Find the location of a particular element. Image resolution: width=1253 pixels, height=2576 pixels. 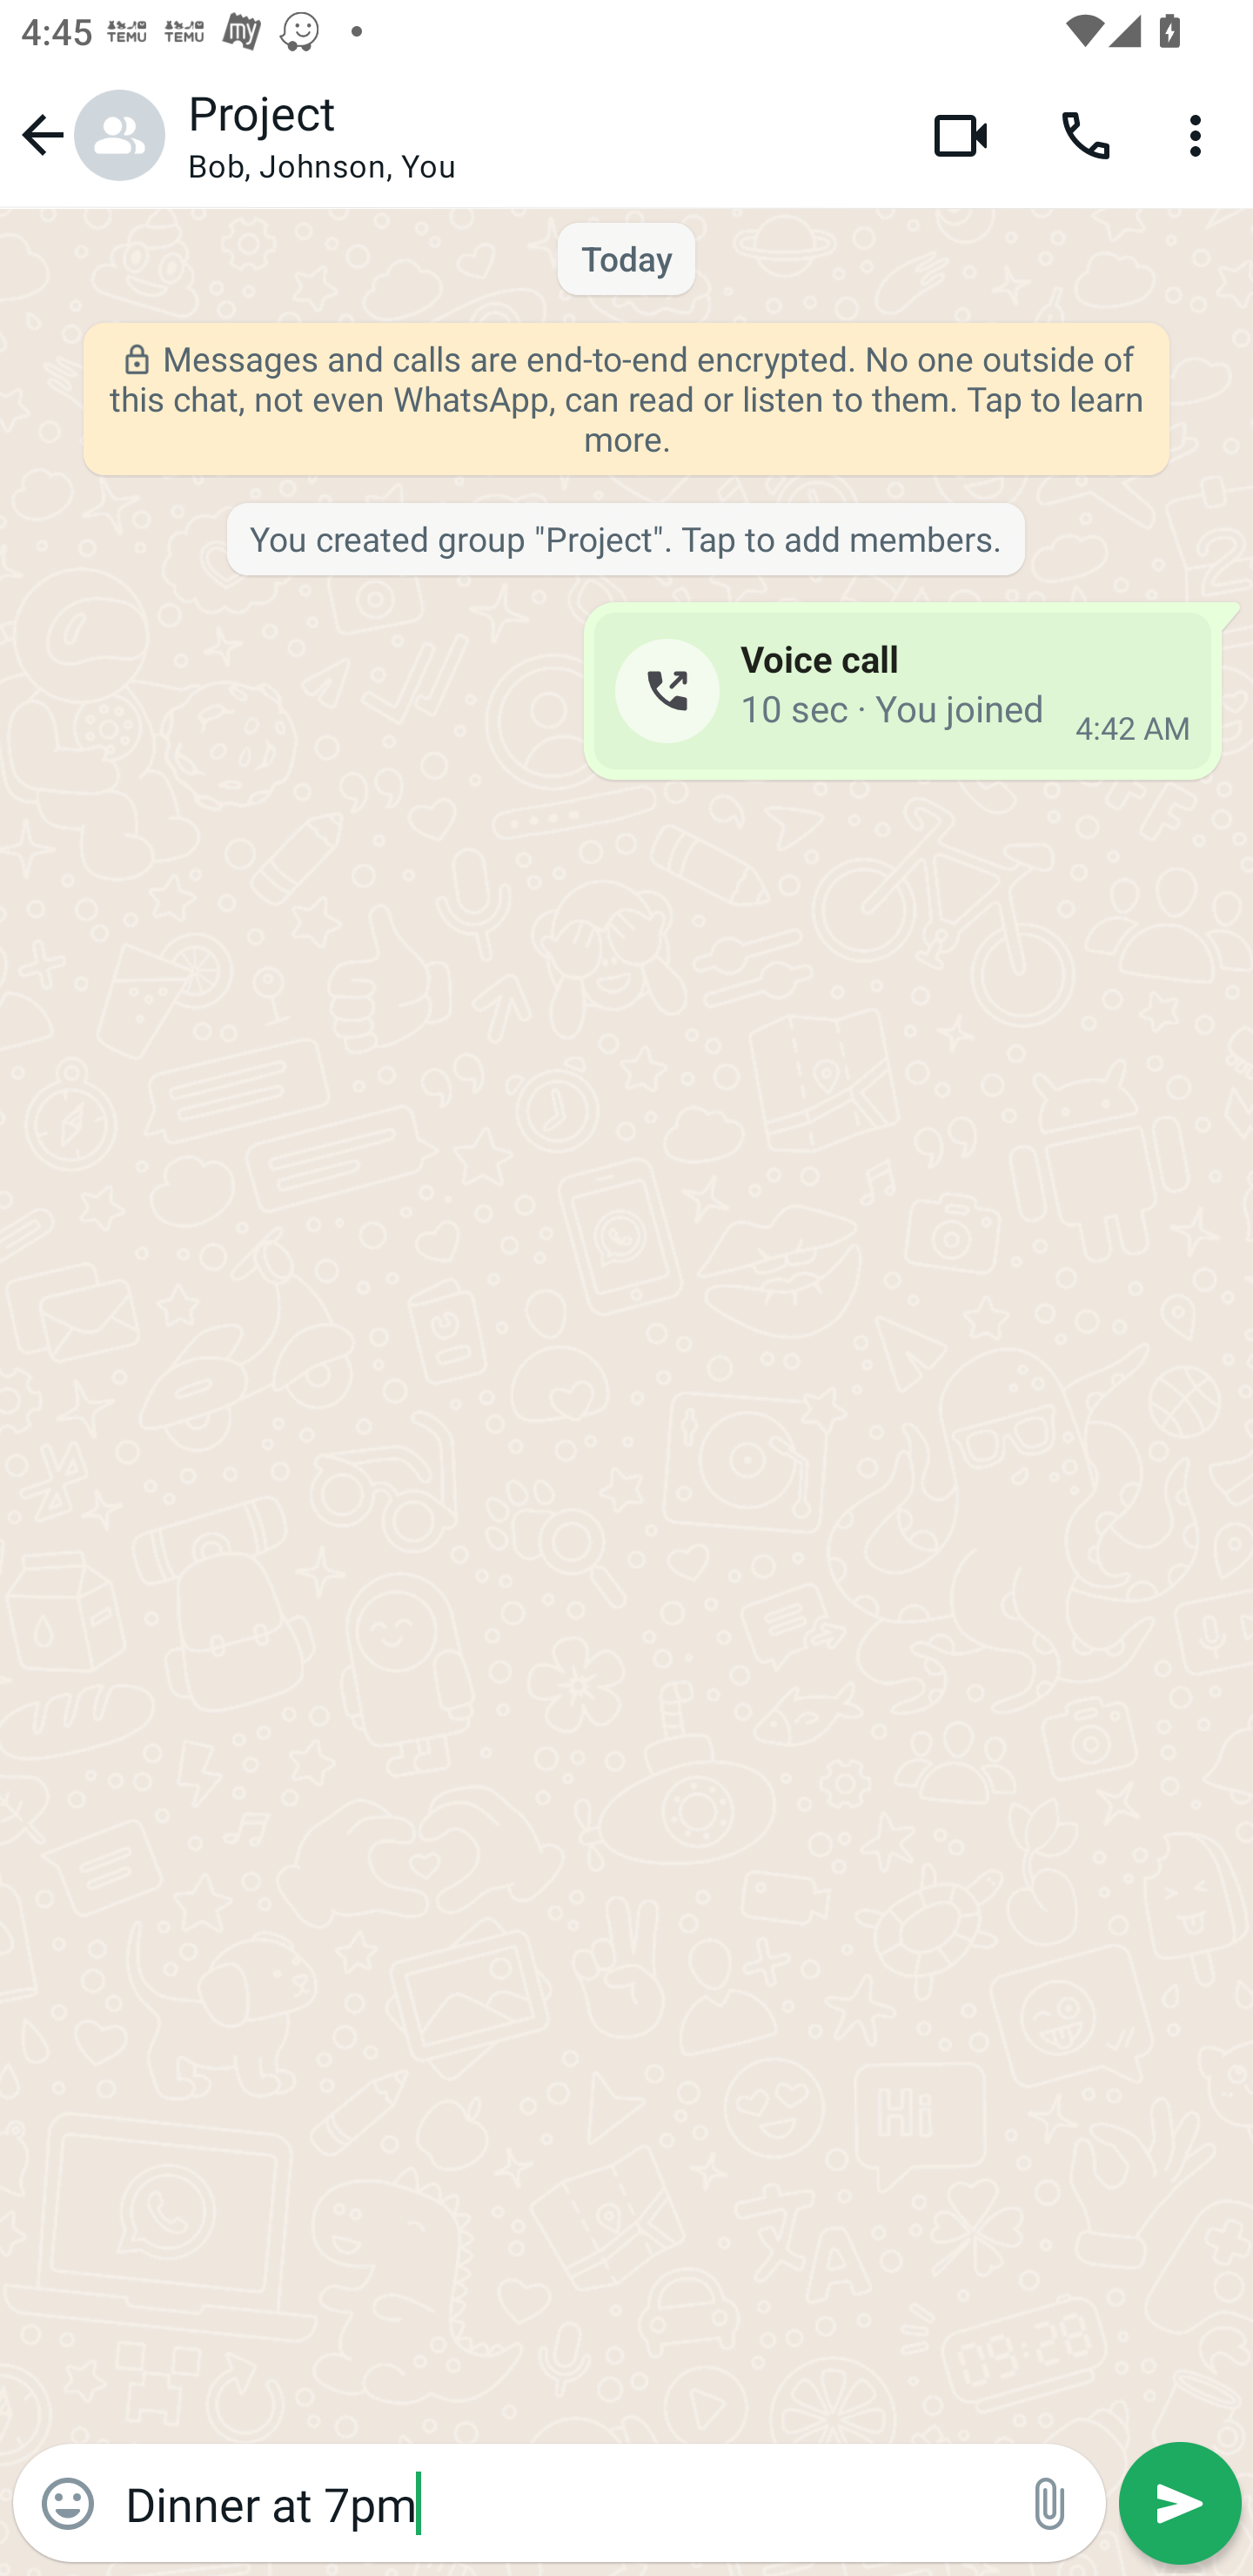

Attach is located at coordinates (1051, 2504).